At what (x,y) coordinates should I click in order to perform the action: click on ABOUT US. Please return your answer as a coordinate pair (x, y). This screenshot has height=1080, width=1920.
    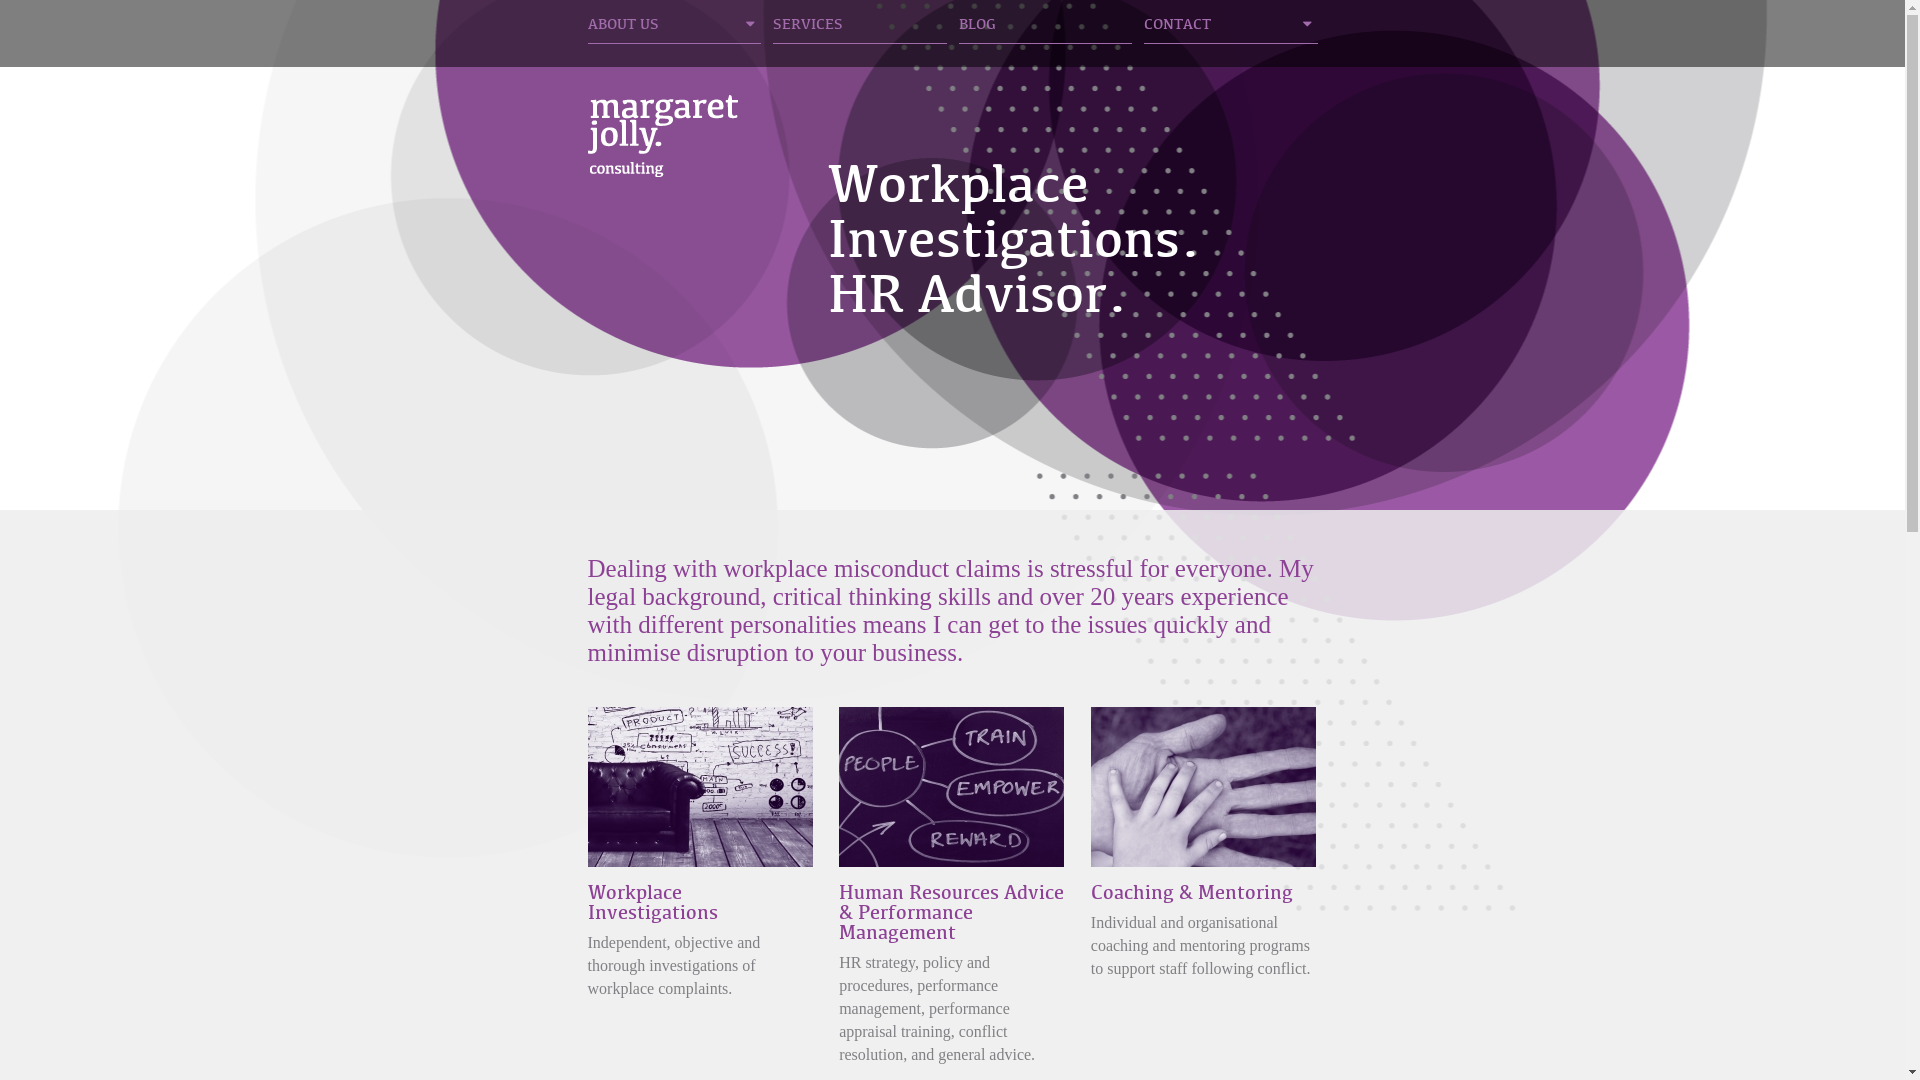
    Looking at the image, I should click on (675, 30).